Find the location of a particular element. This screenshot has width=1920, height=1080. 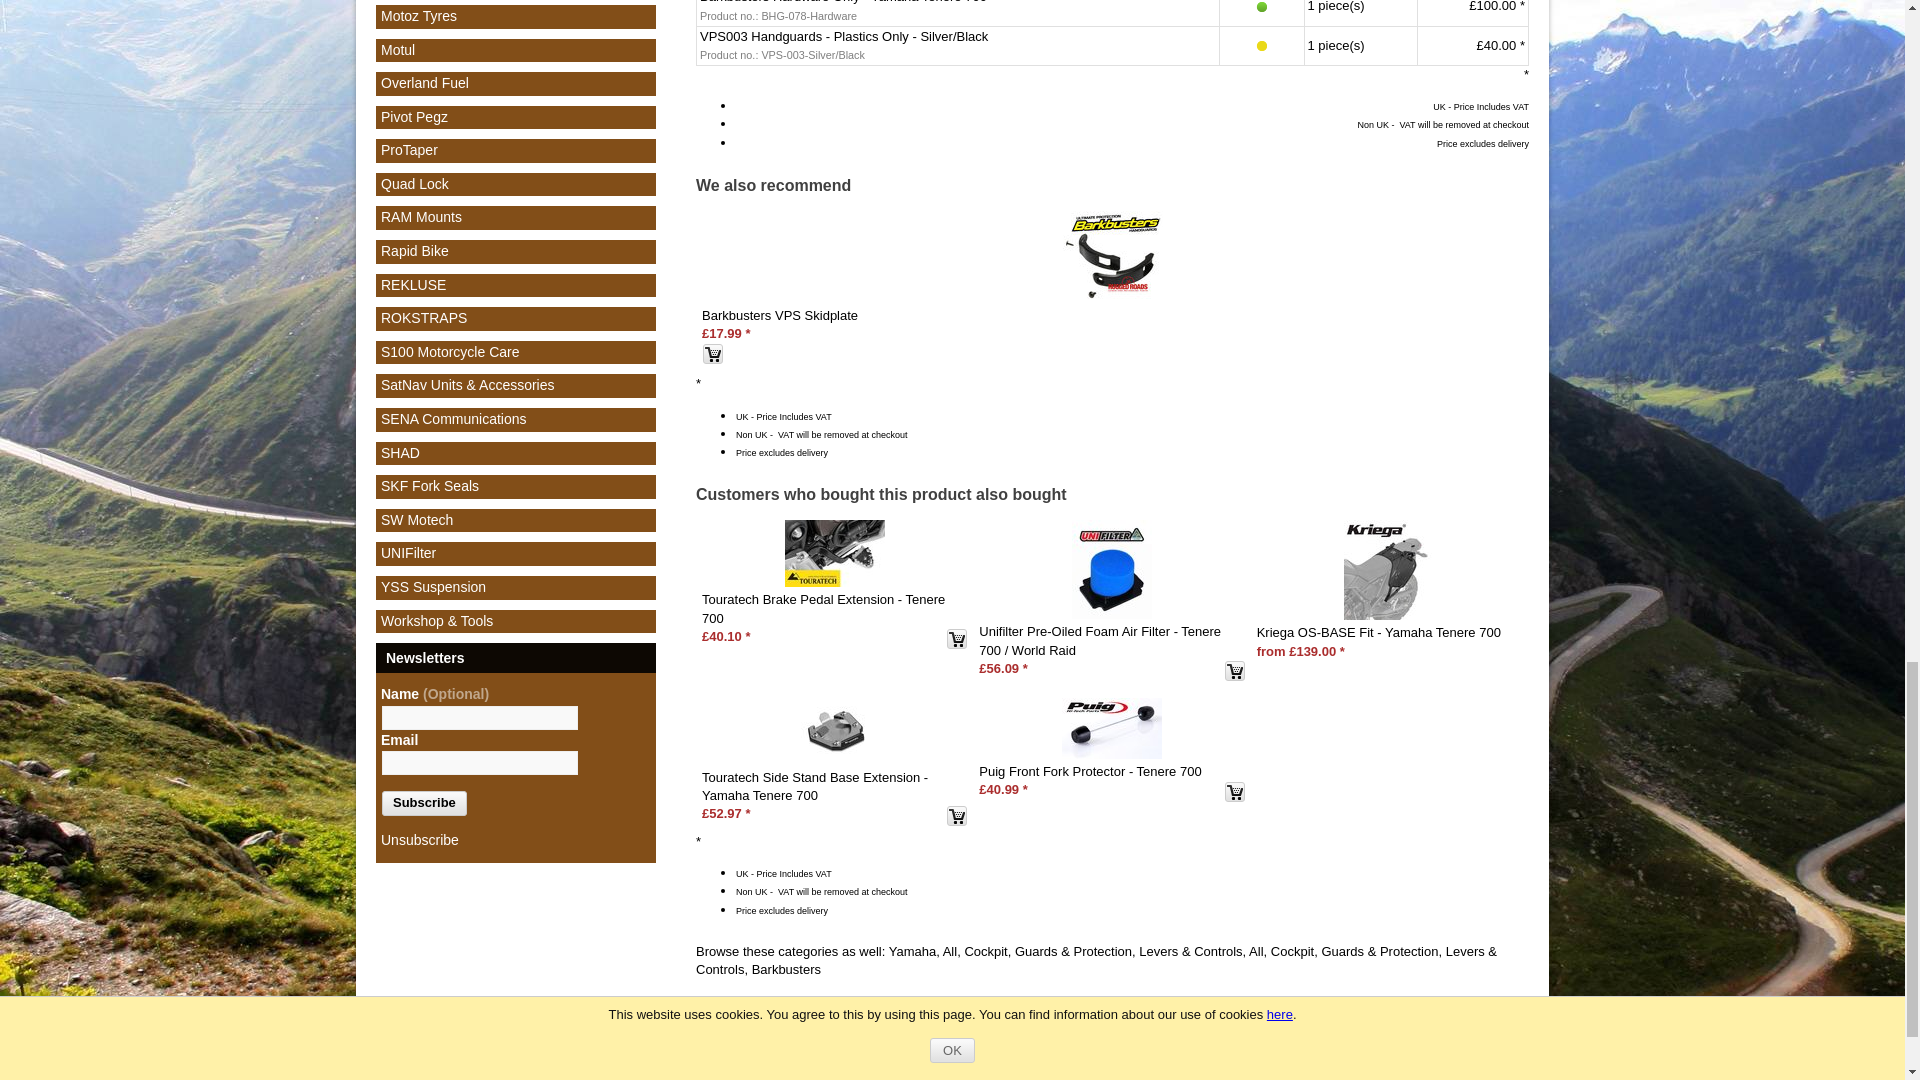

Add to basket is located at coordinates (1234, 792).